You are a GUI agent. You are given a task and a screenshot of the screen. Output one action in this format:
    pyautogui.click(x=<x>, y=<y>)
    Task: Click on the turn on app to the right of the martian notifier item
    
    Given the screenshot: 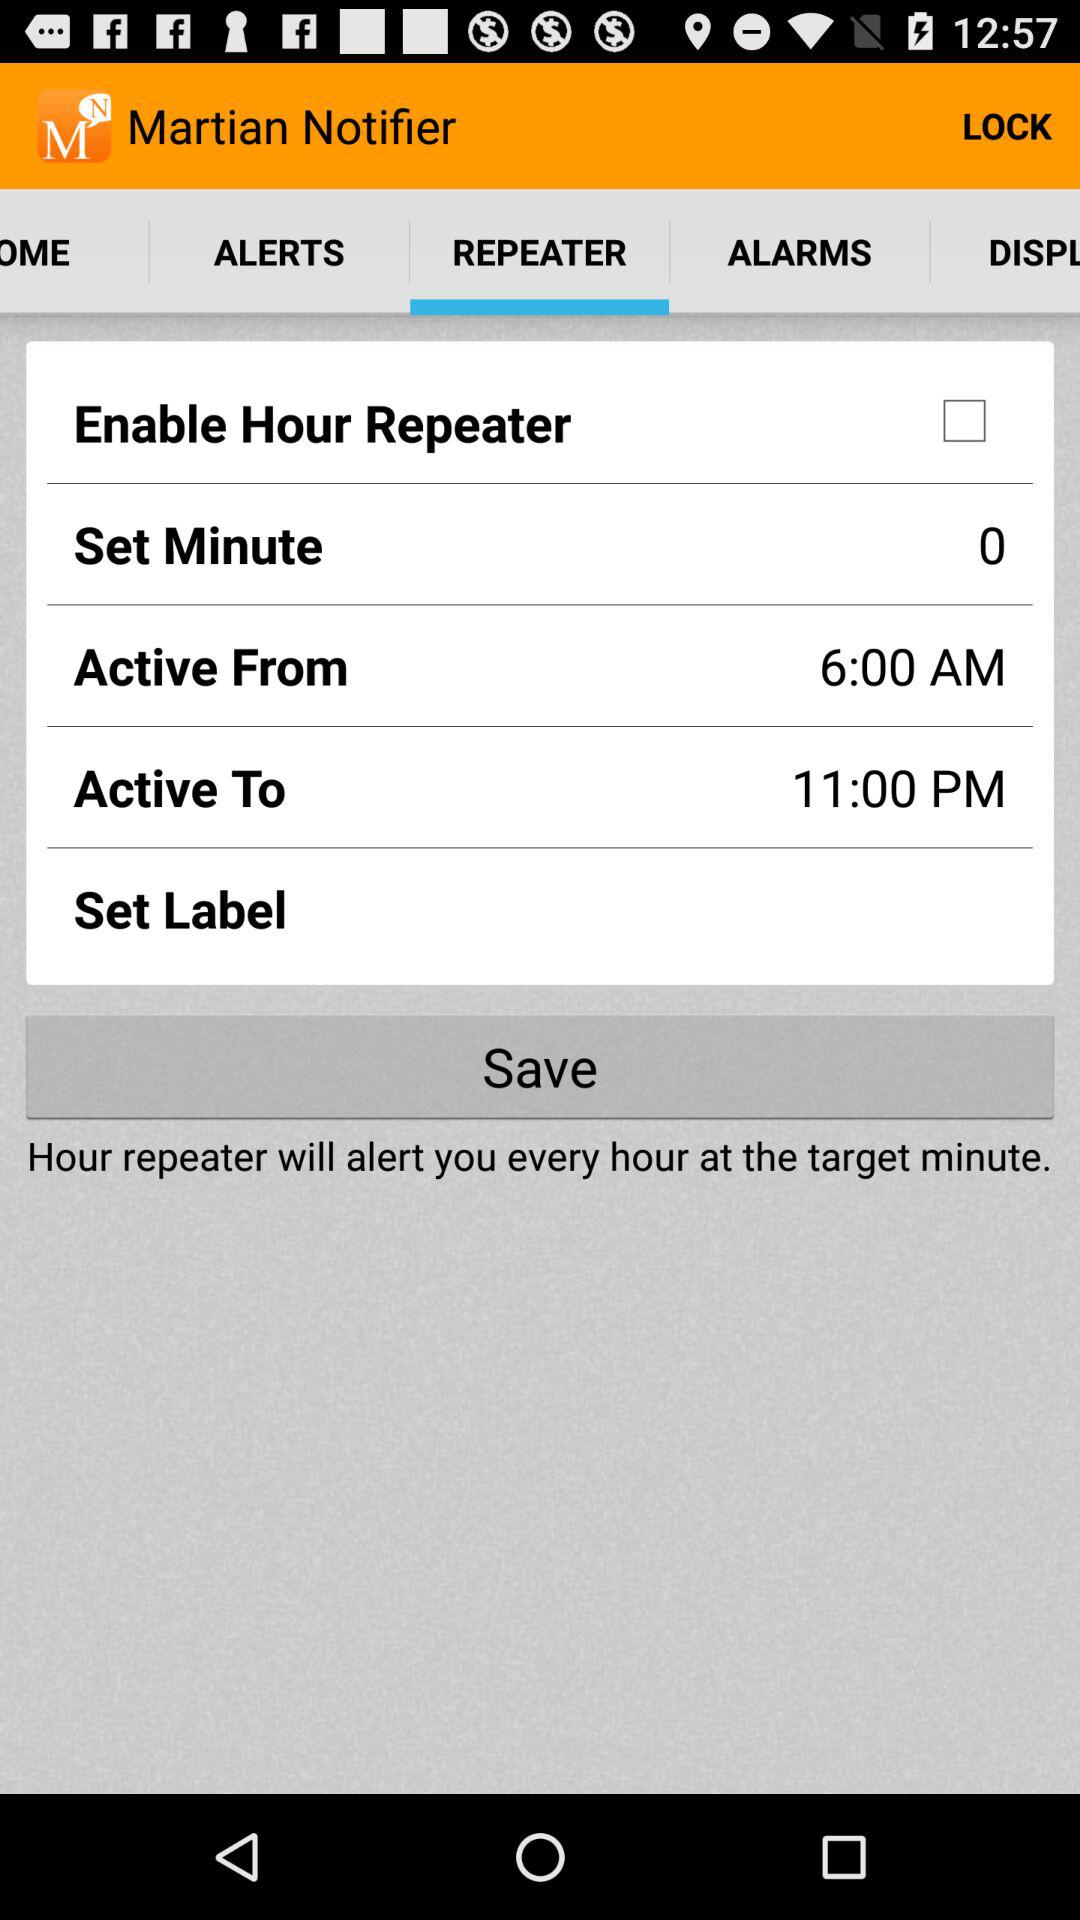 What is the action you would take?
    pyautogui.click(x=1006, y=126)
    